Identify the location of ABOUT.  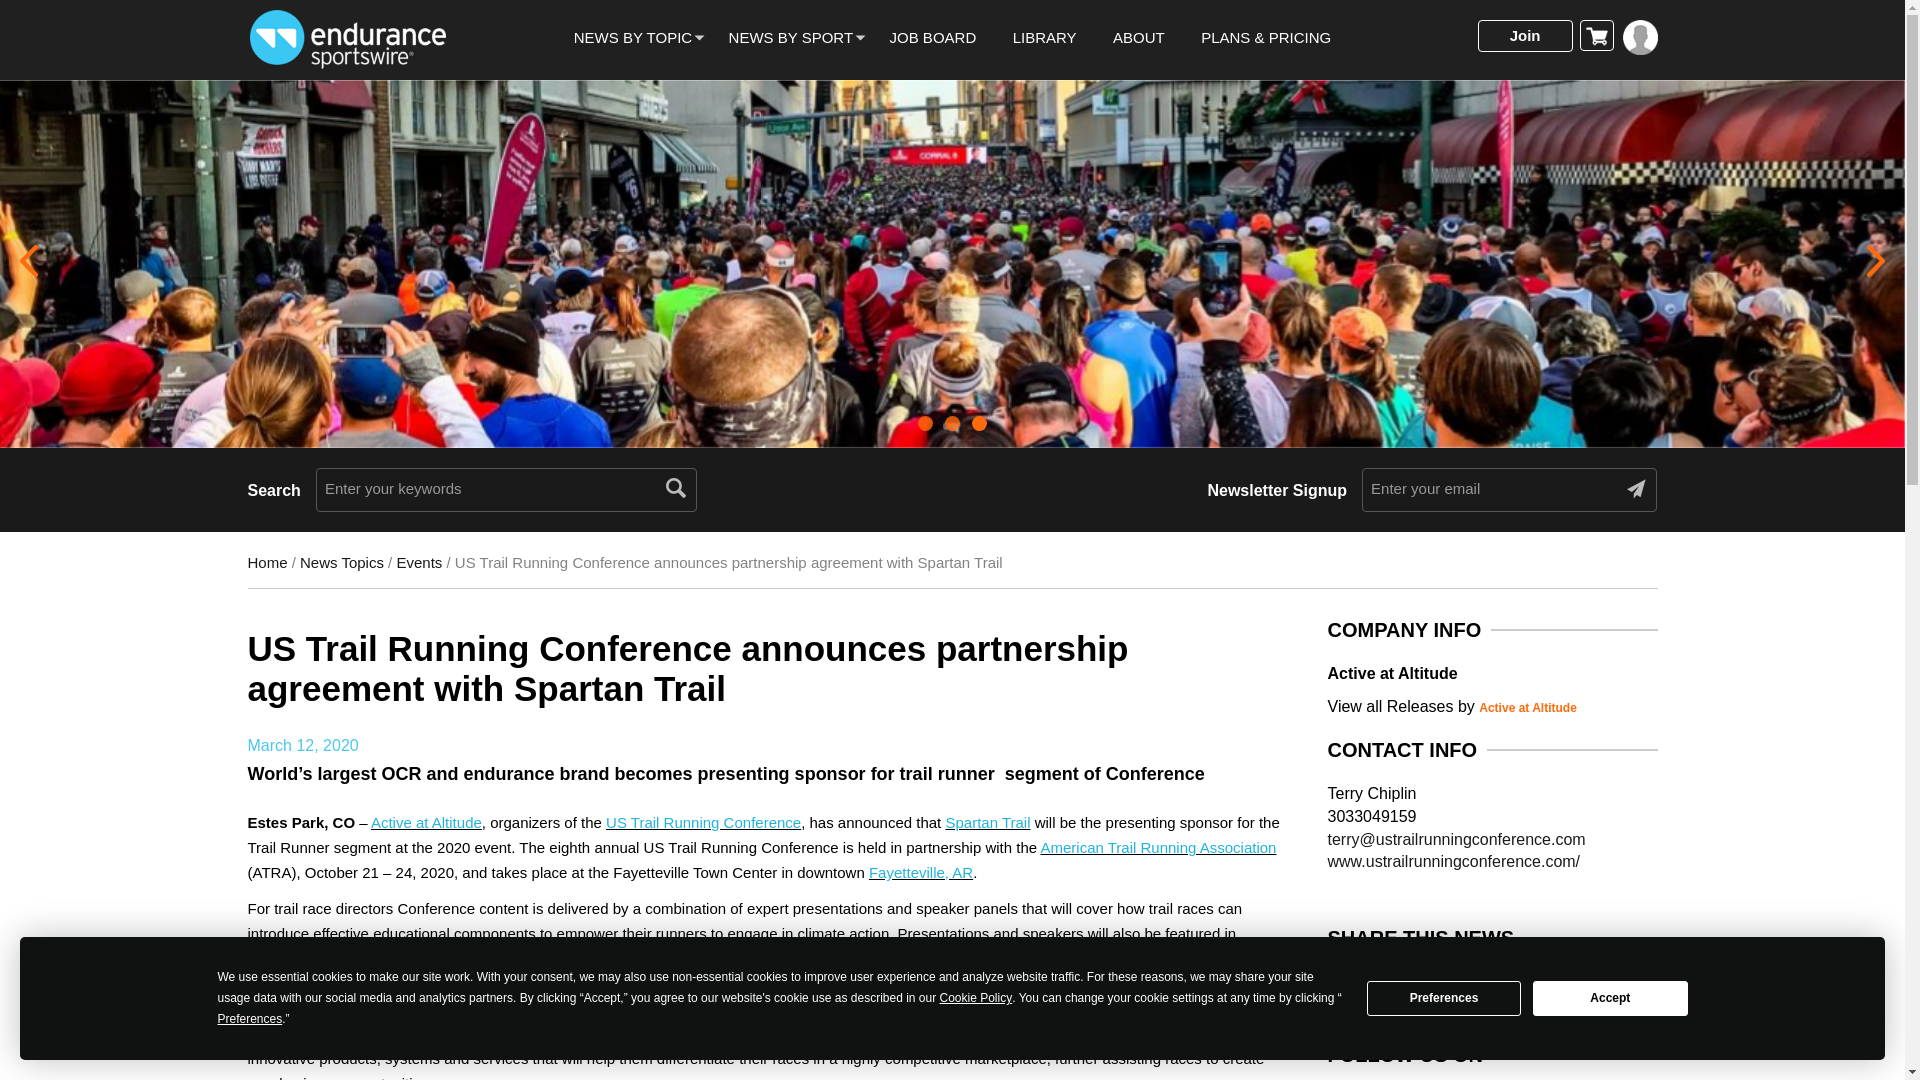
(1139, 38).